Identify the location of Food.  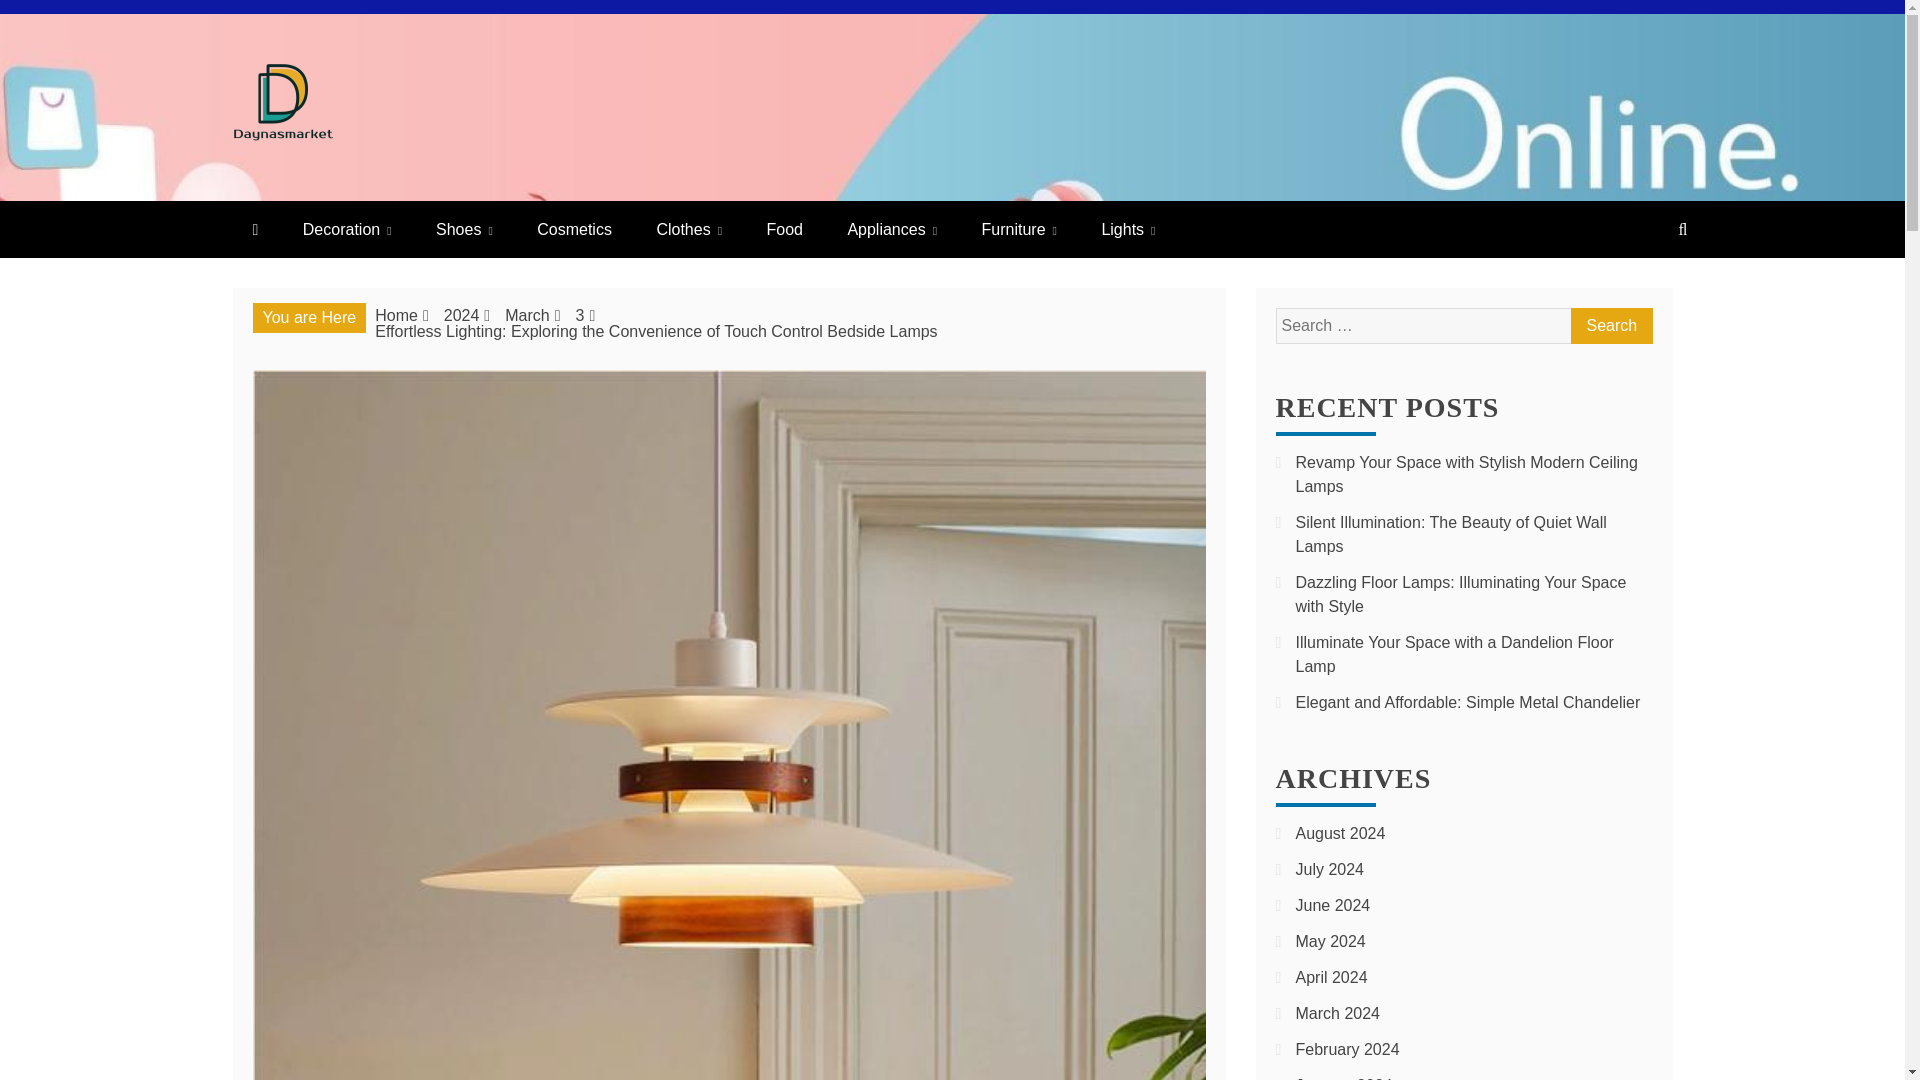
(784, 229).